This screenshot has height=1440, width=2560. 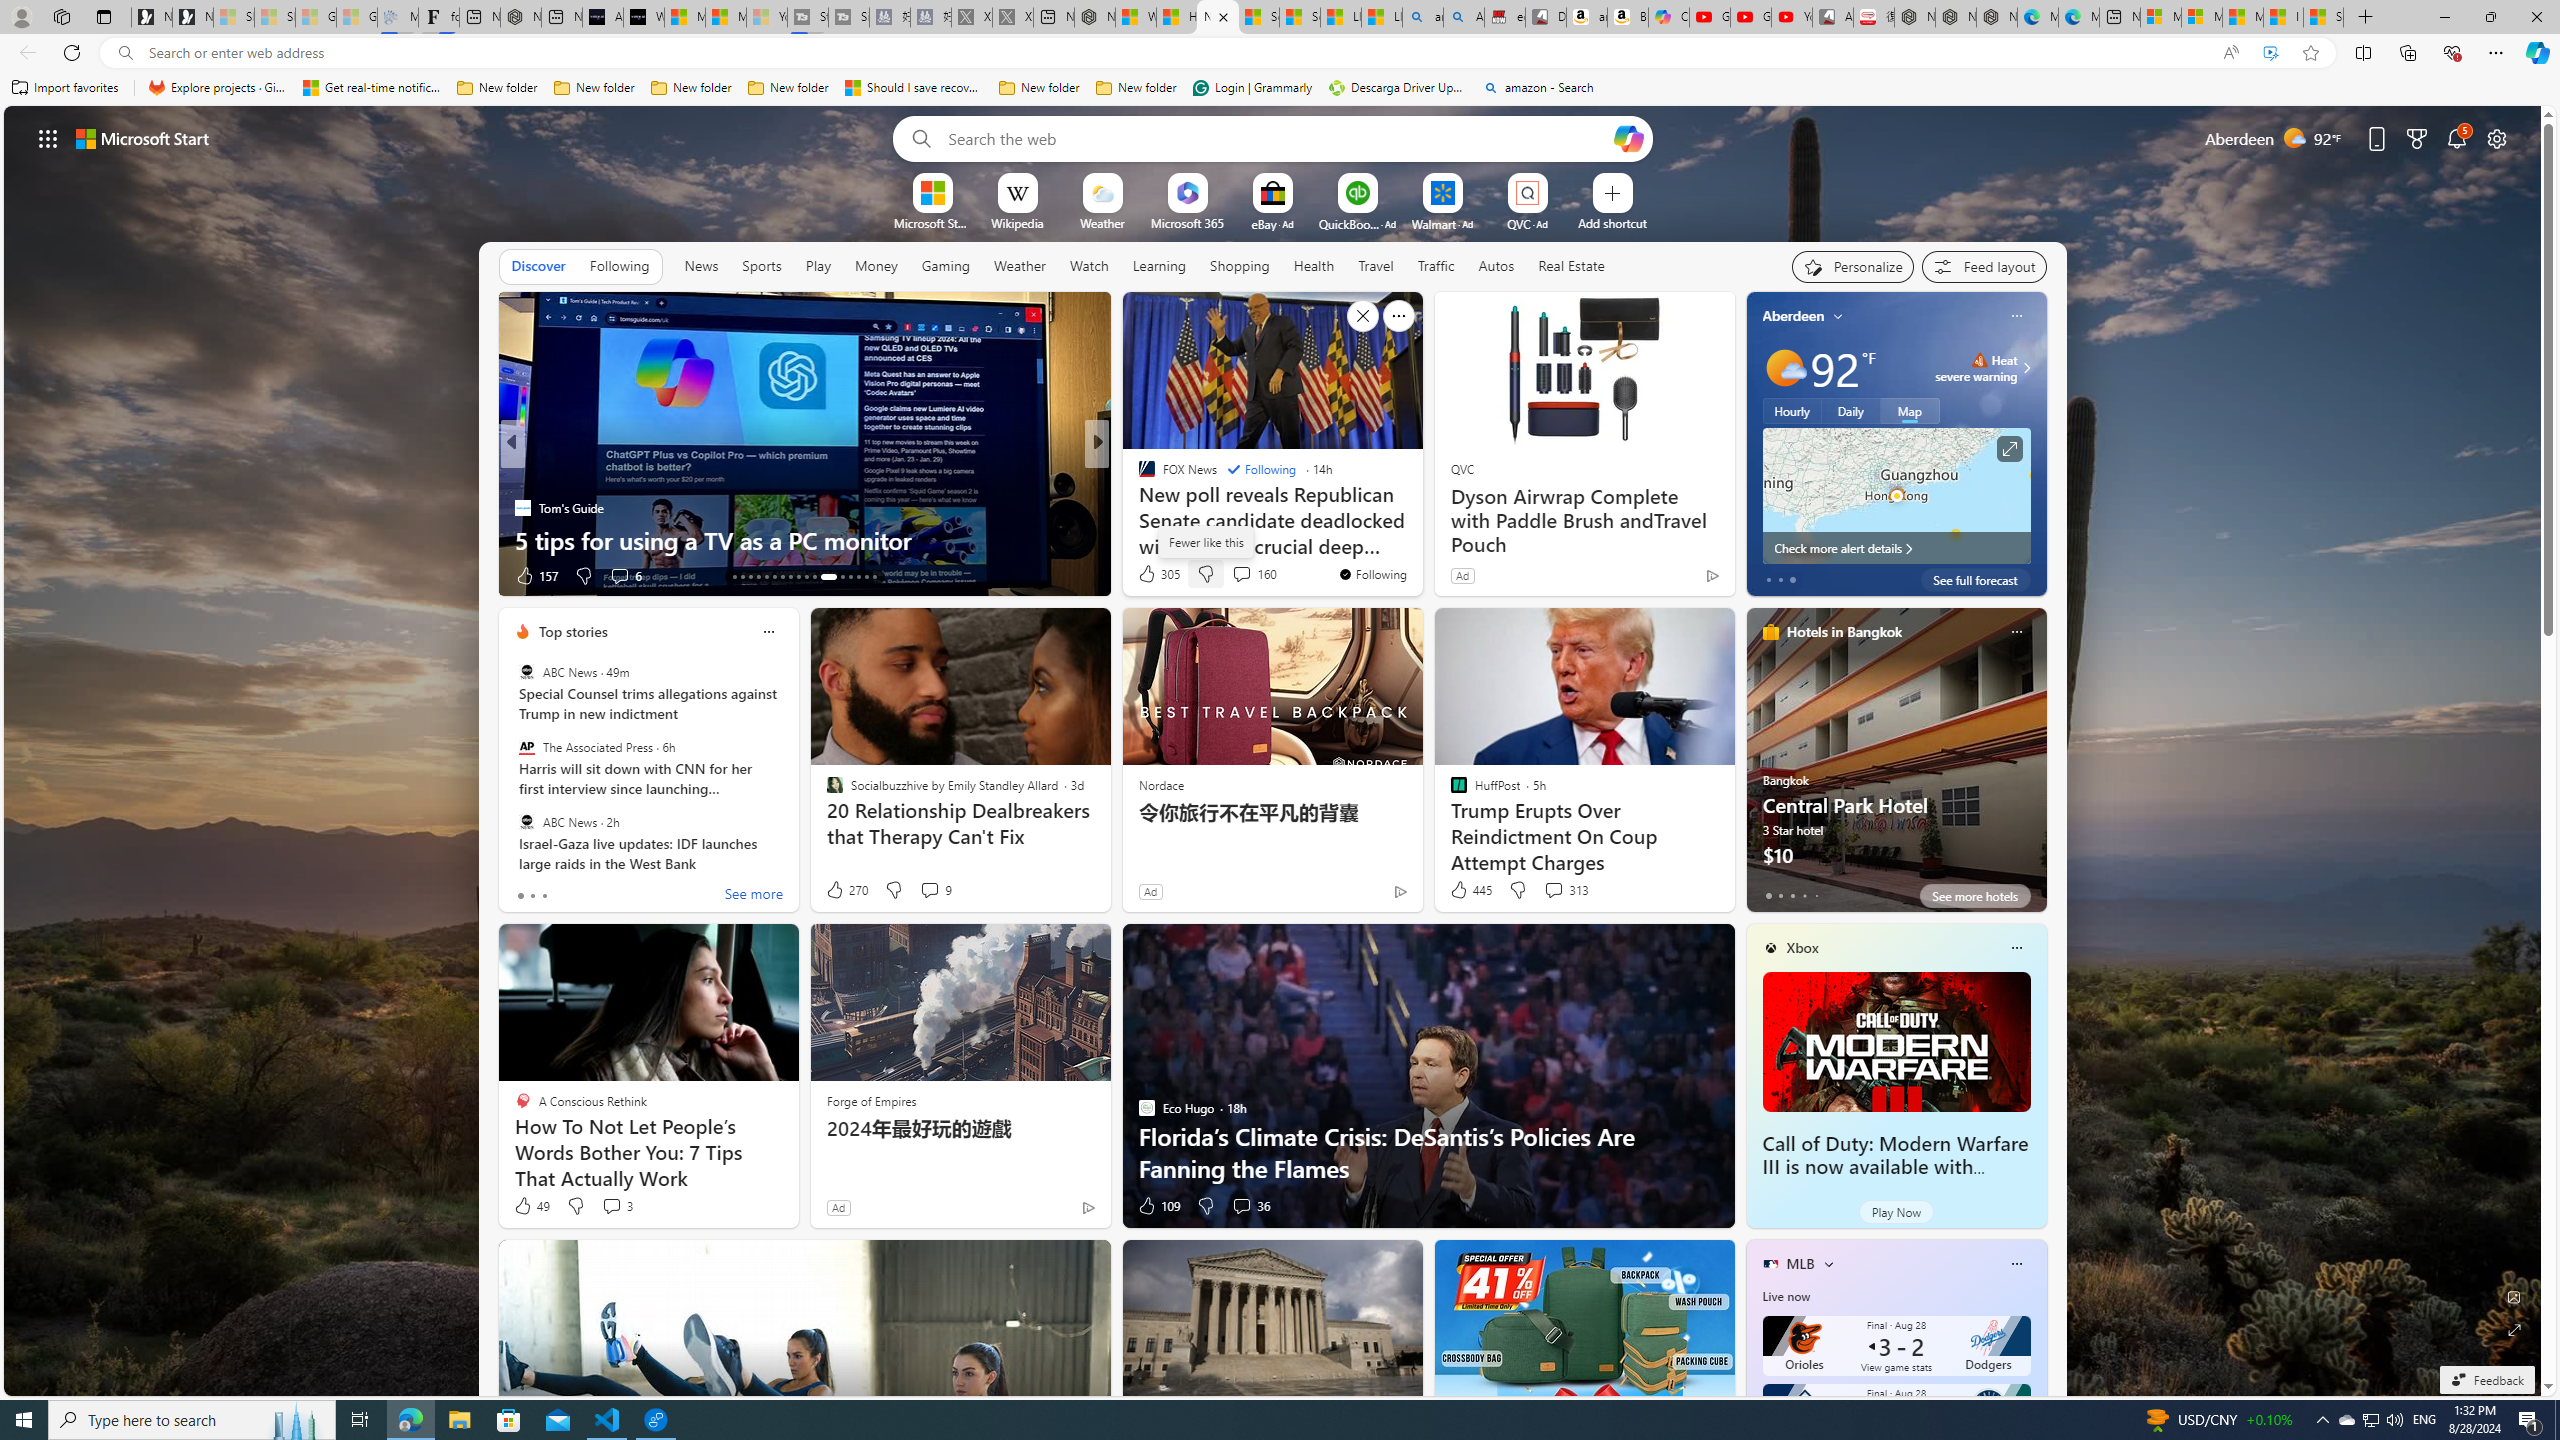 I want to click on Aberdeen, so click(x=1793, y=316).